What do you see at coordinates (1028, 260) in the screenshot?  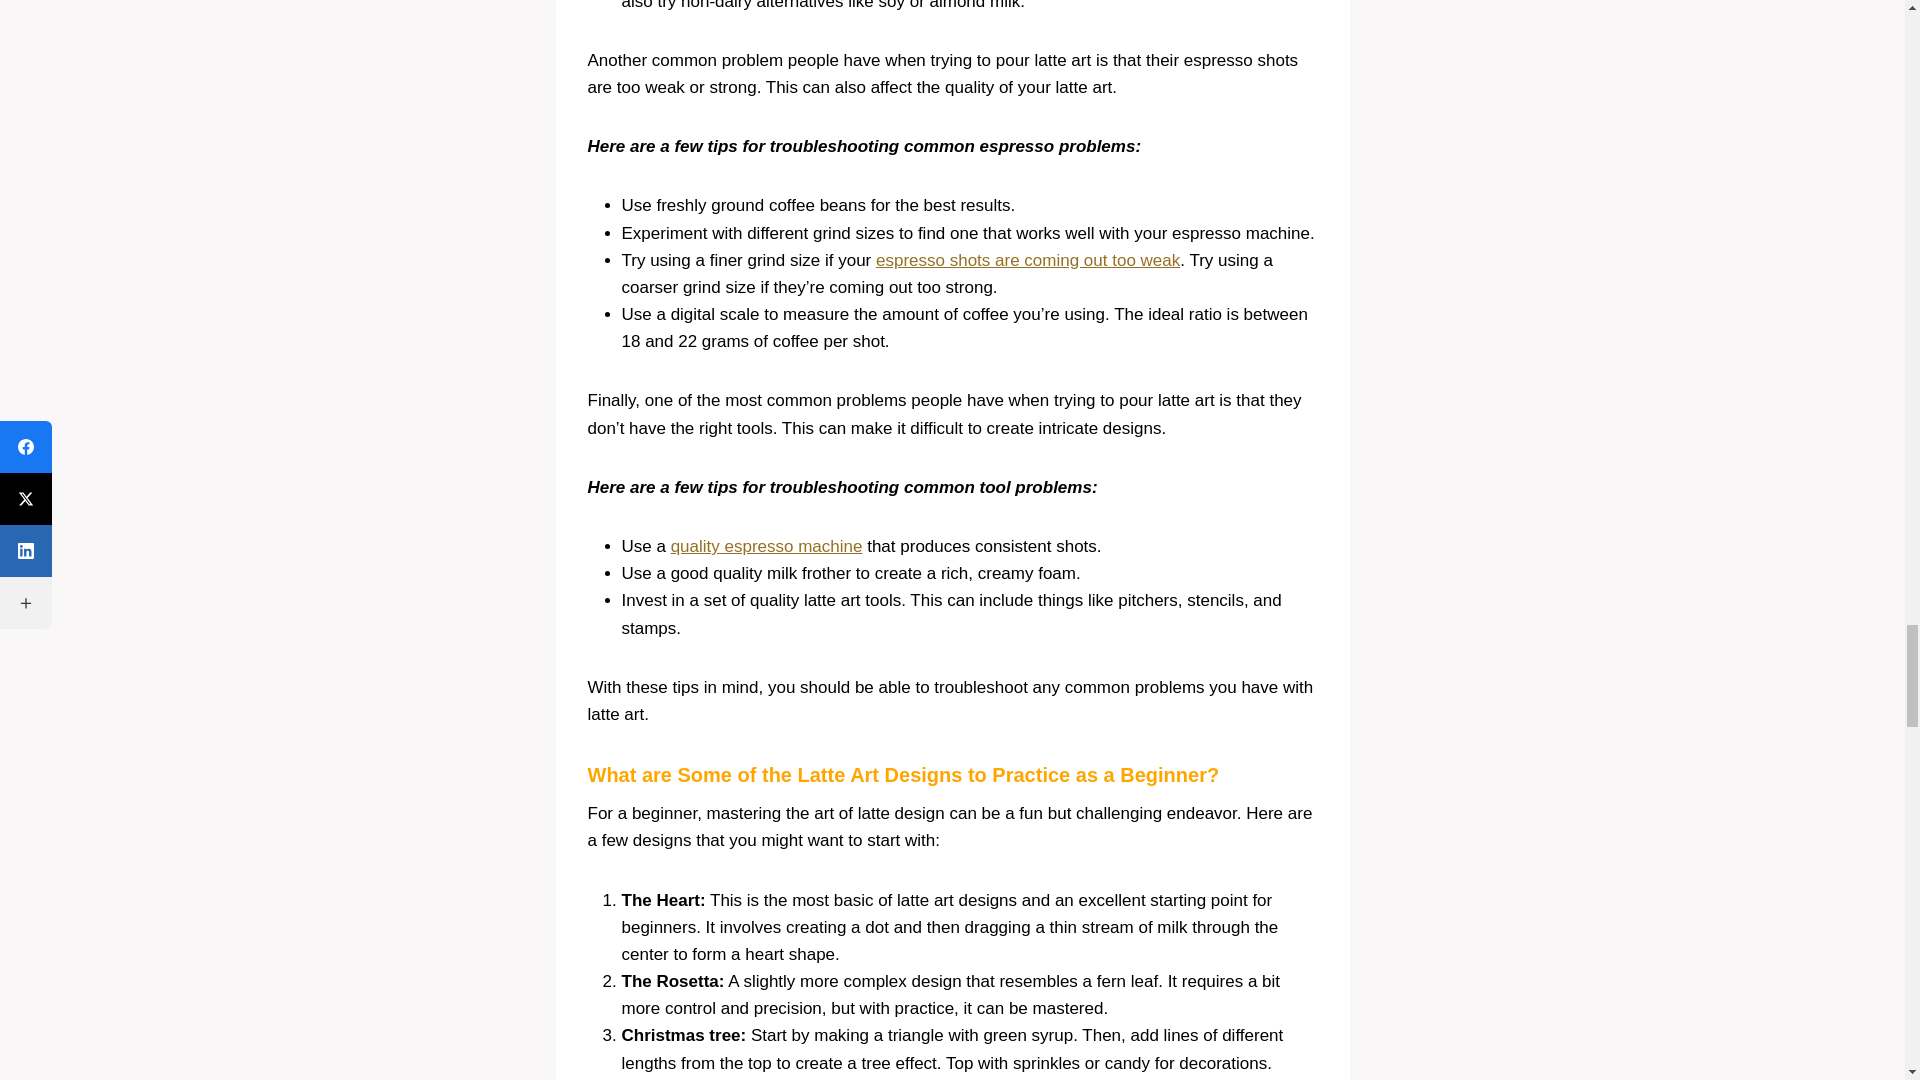 I see `espresso shots are coming out too weak` at bounding box center [1028, 260].